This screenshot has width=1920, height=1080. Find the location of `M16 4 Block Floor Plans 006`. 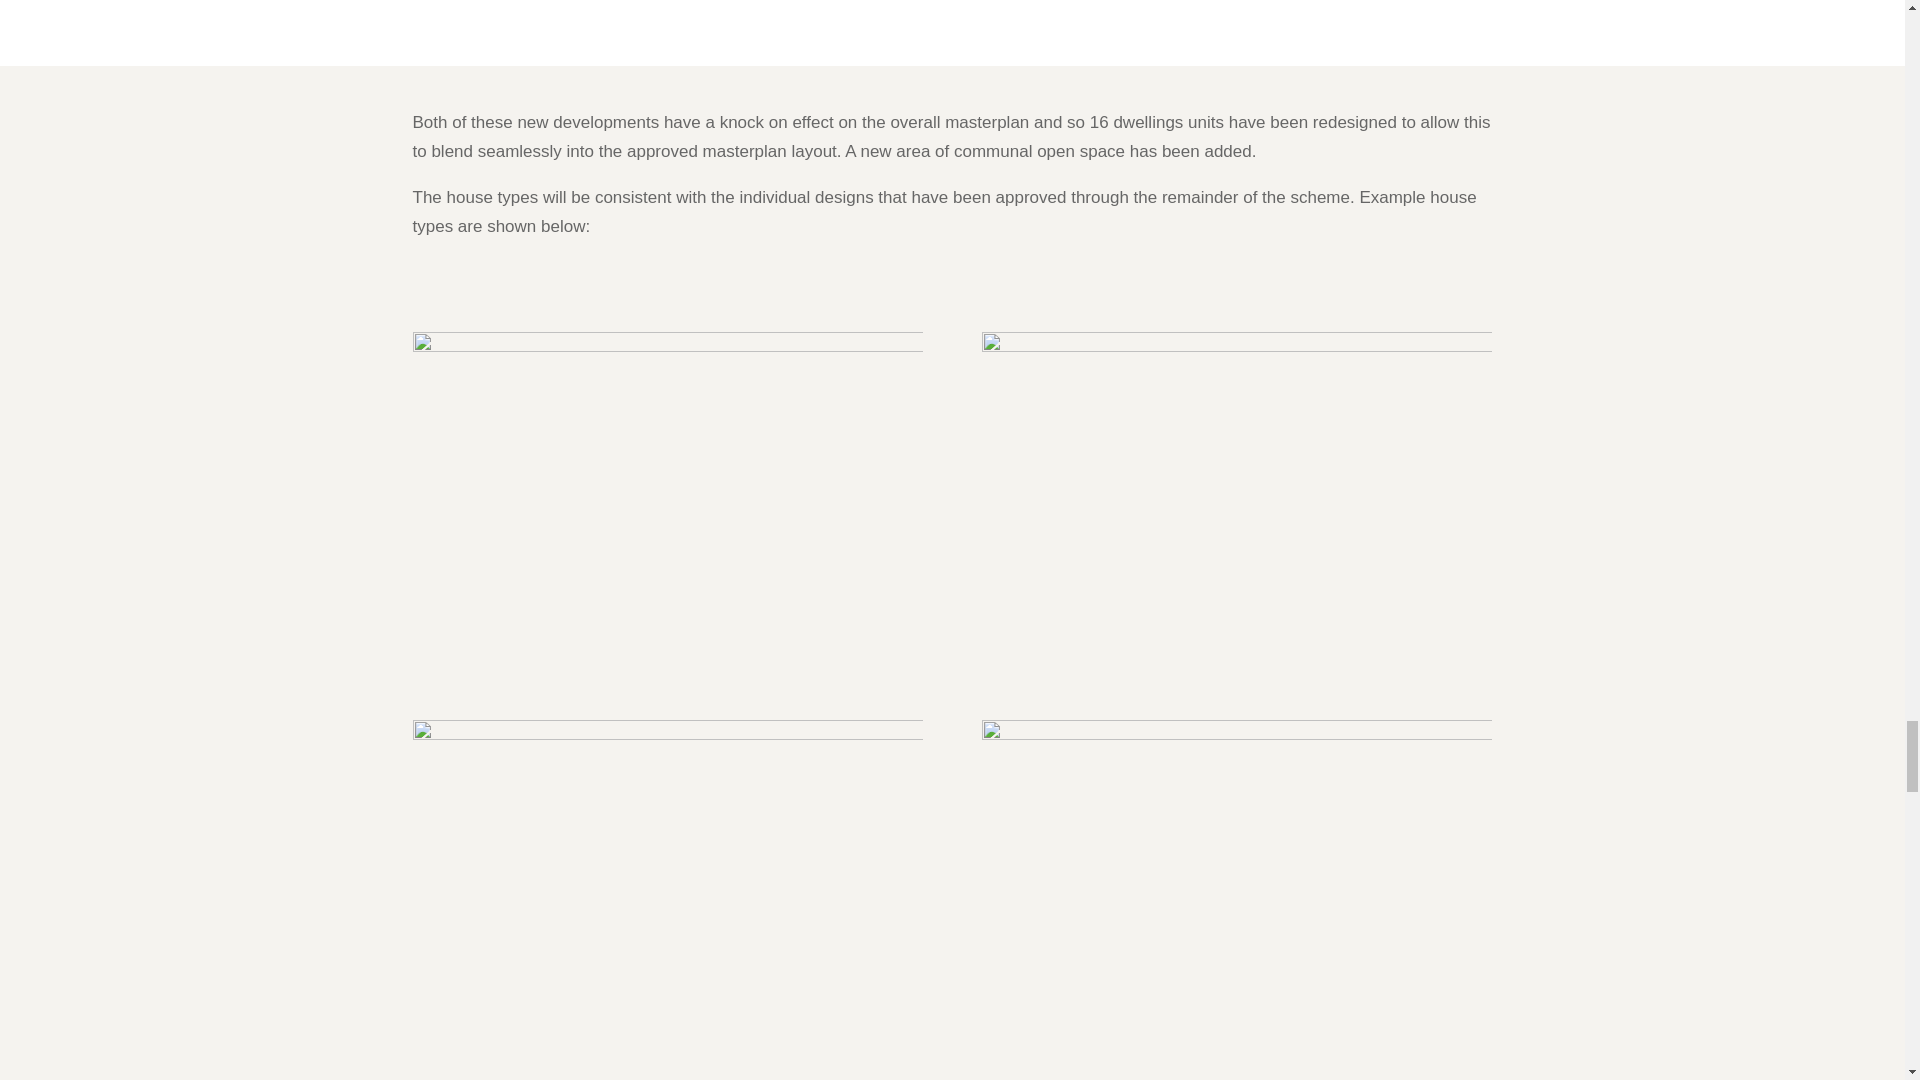

M16 4 Block Floor Plans 006 is located at coordinates (1236, 898).